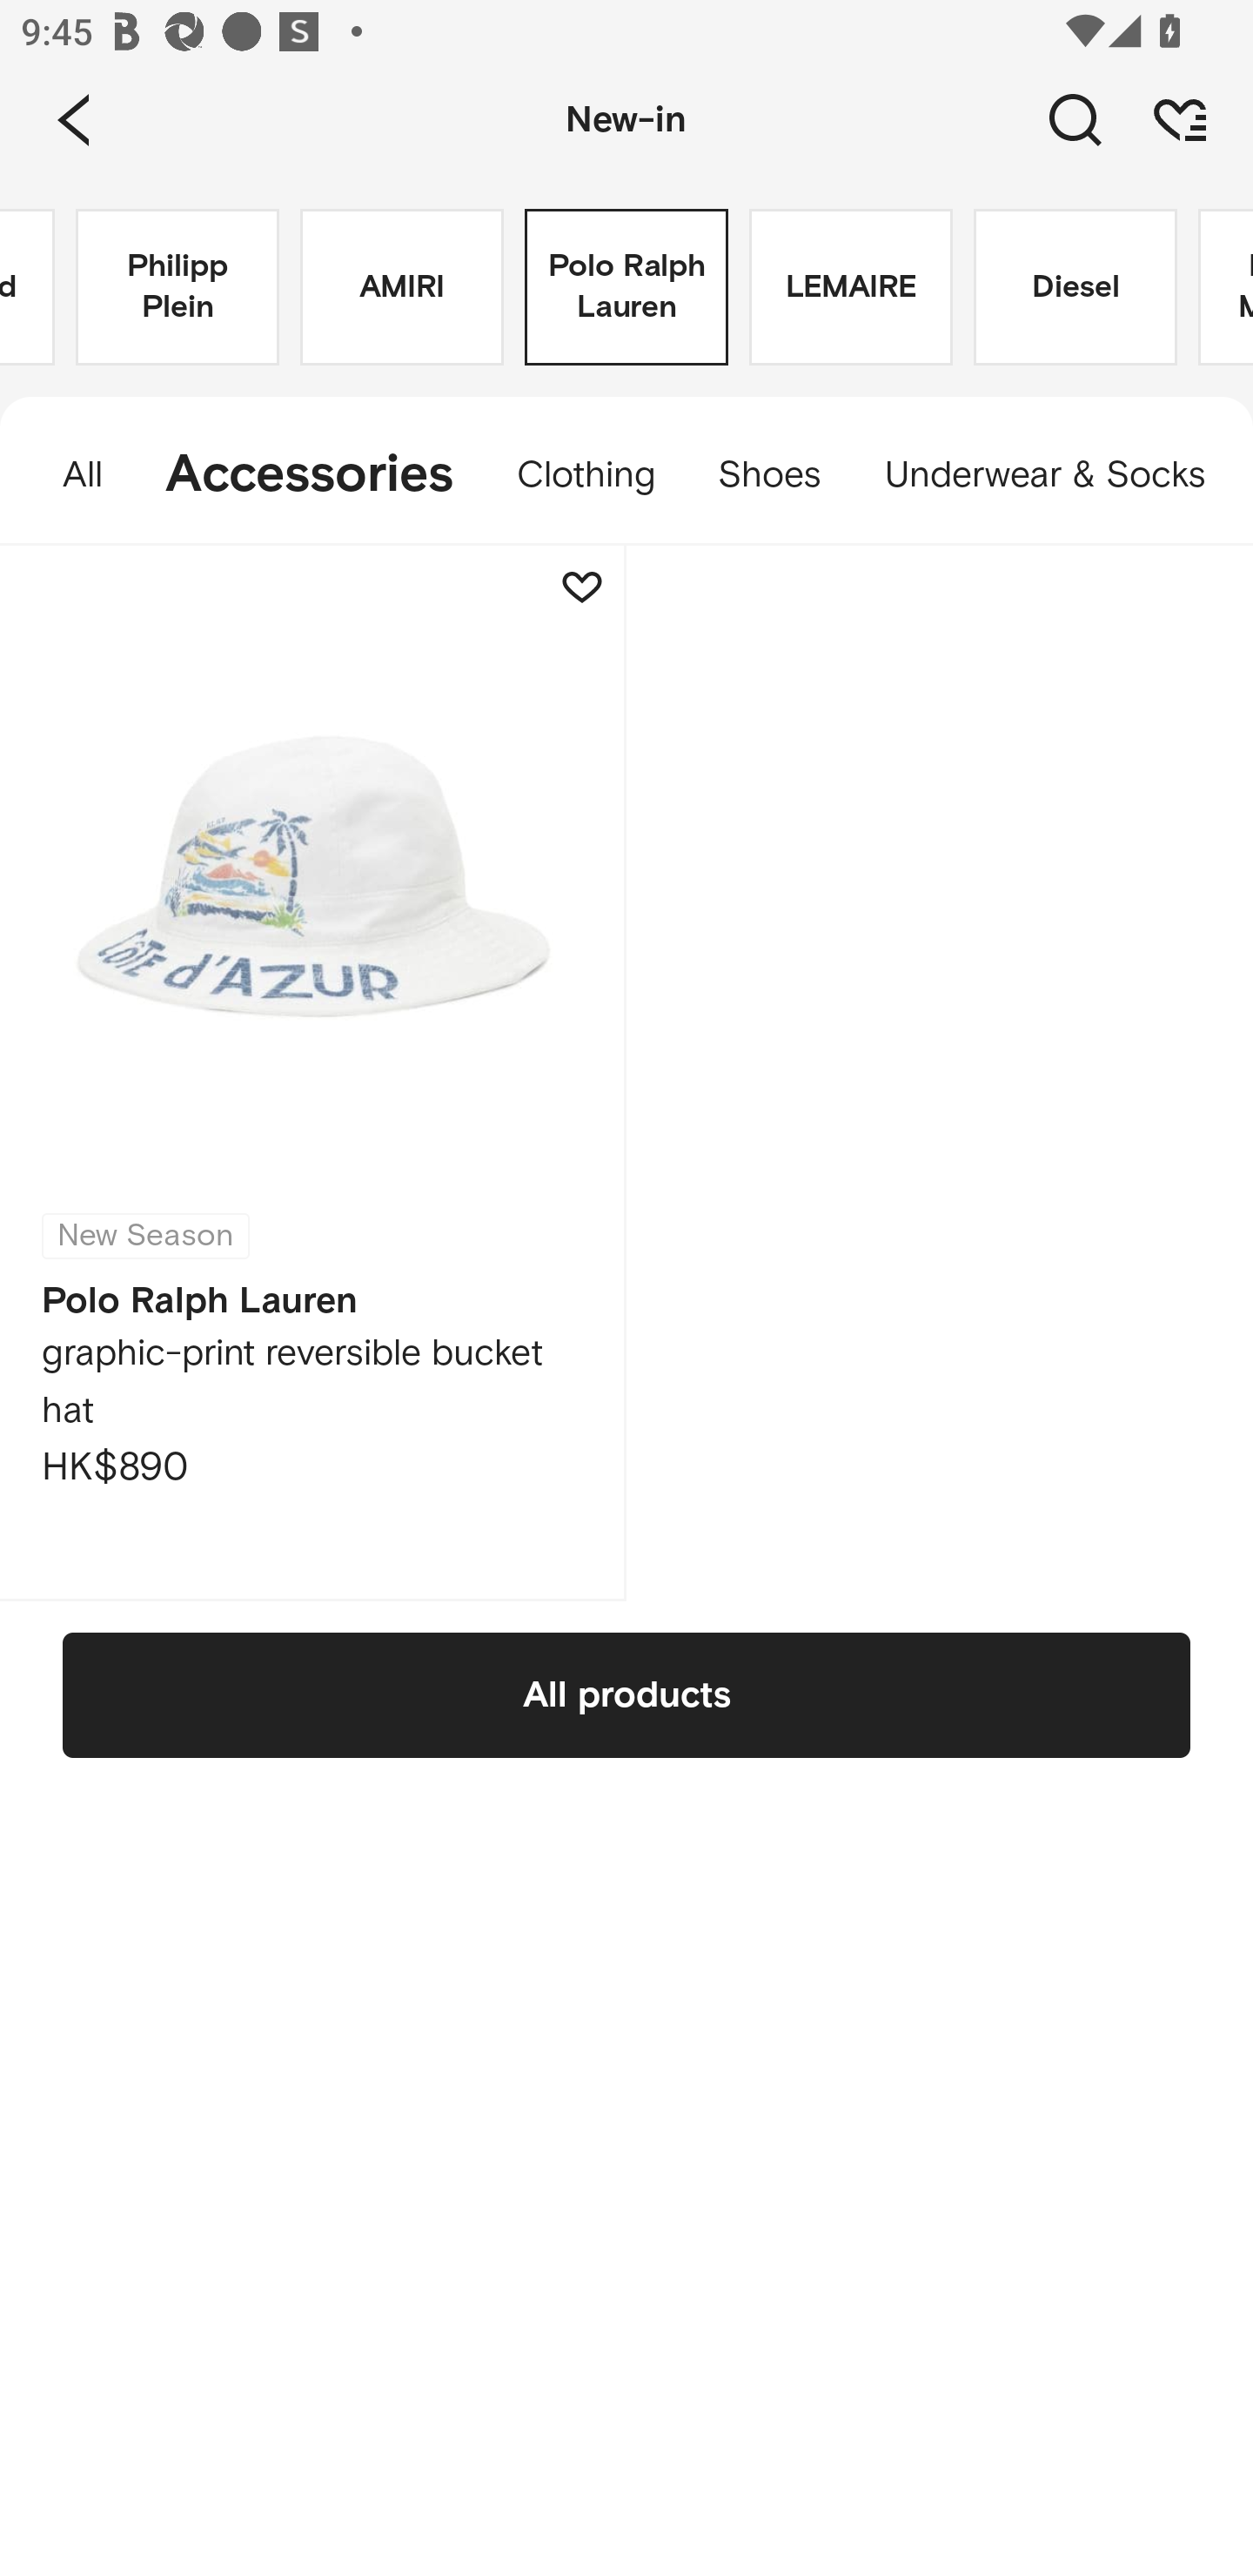 This screenshot has width=1253, height=2576. Describe the element at coordinates (769, 475) in the screenshot. I see `Shoes` at that location.